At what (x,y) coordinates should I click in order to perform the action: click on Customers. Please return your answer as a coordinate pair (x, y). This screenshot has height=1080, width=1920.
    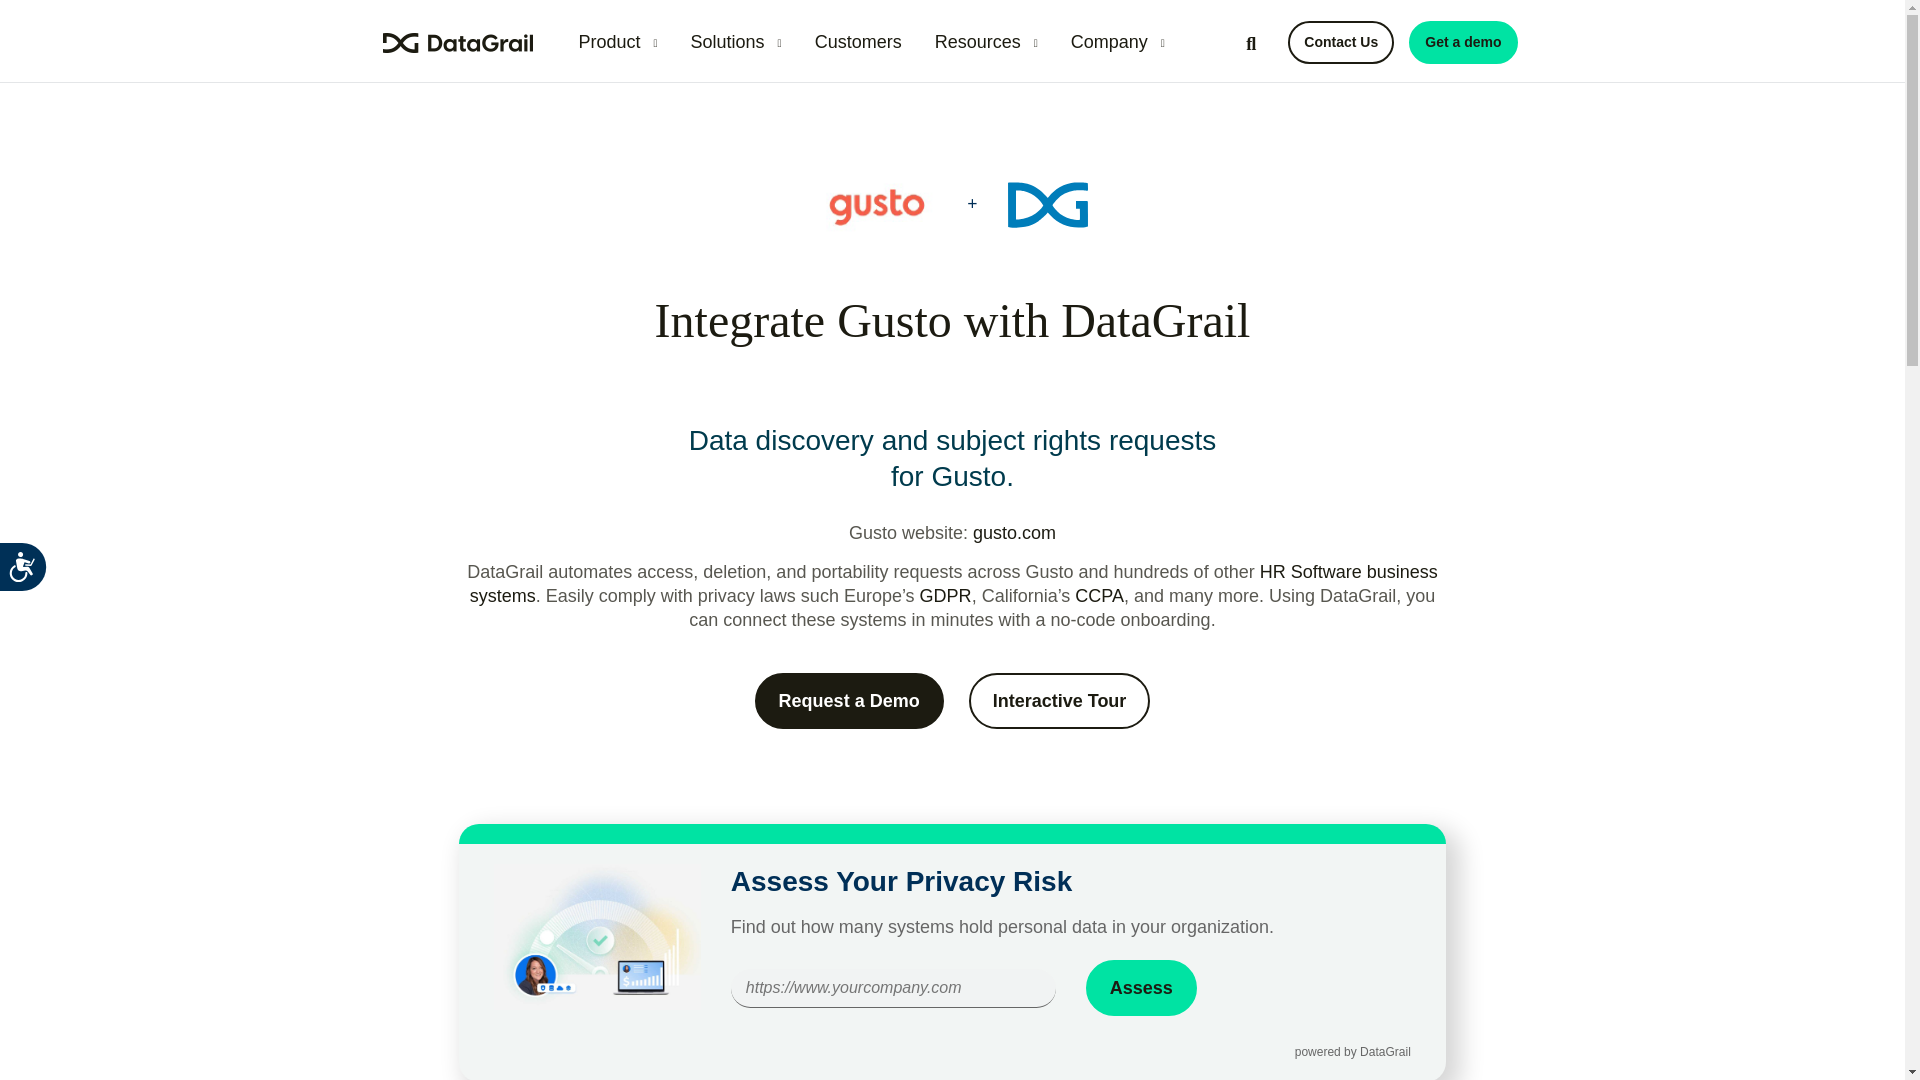
    Looking at the image, I should click on (858, 42).